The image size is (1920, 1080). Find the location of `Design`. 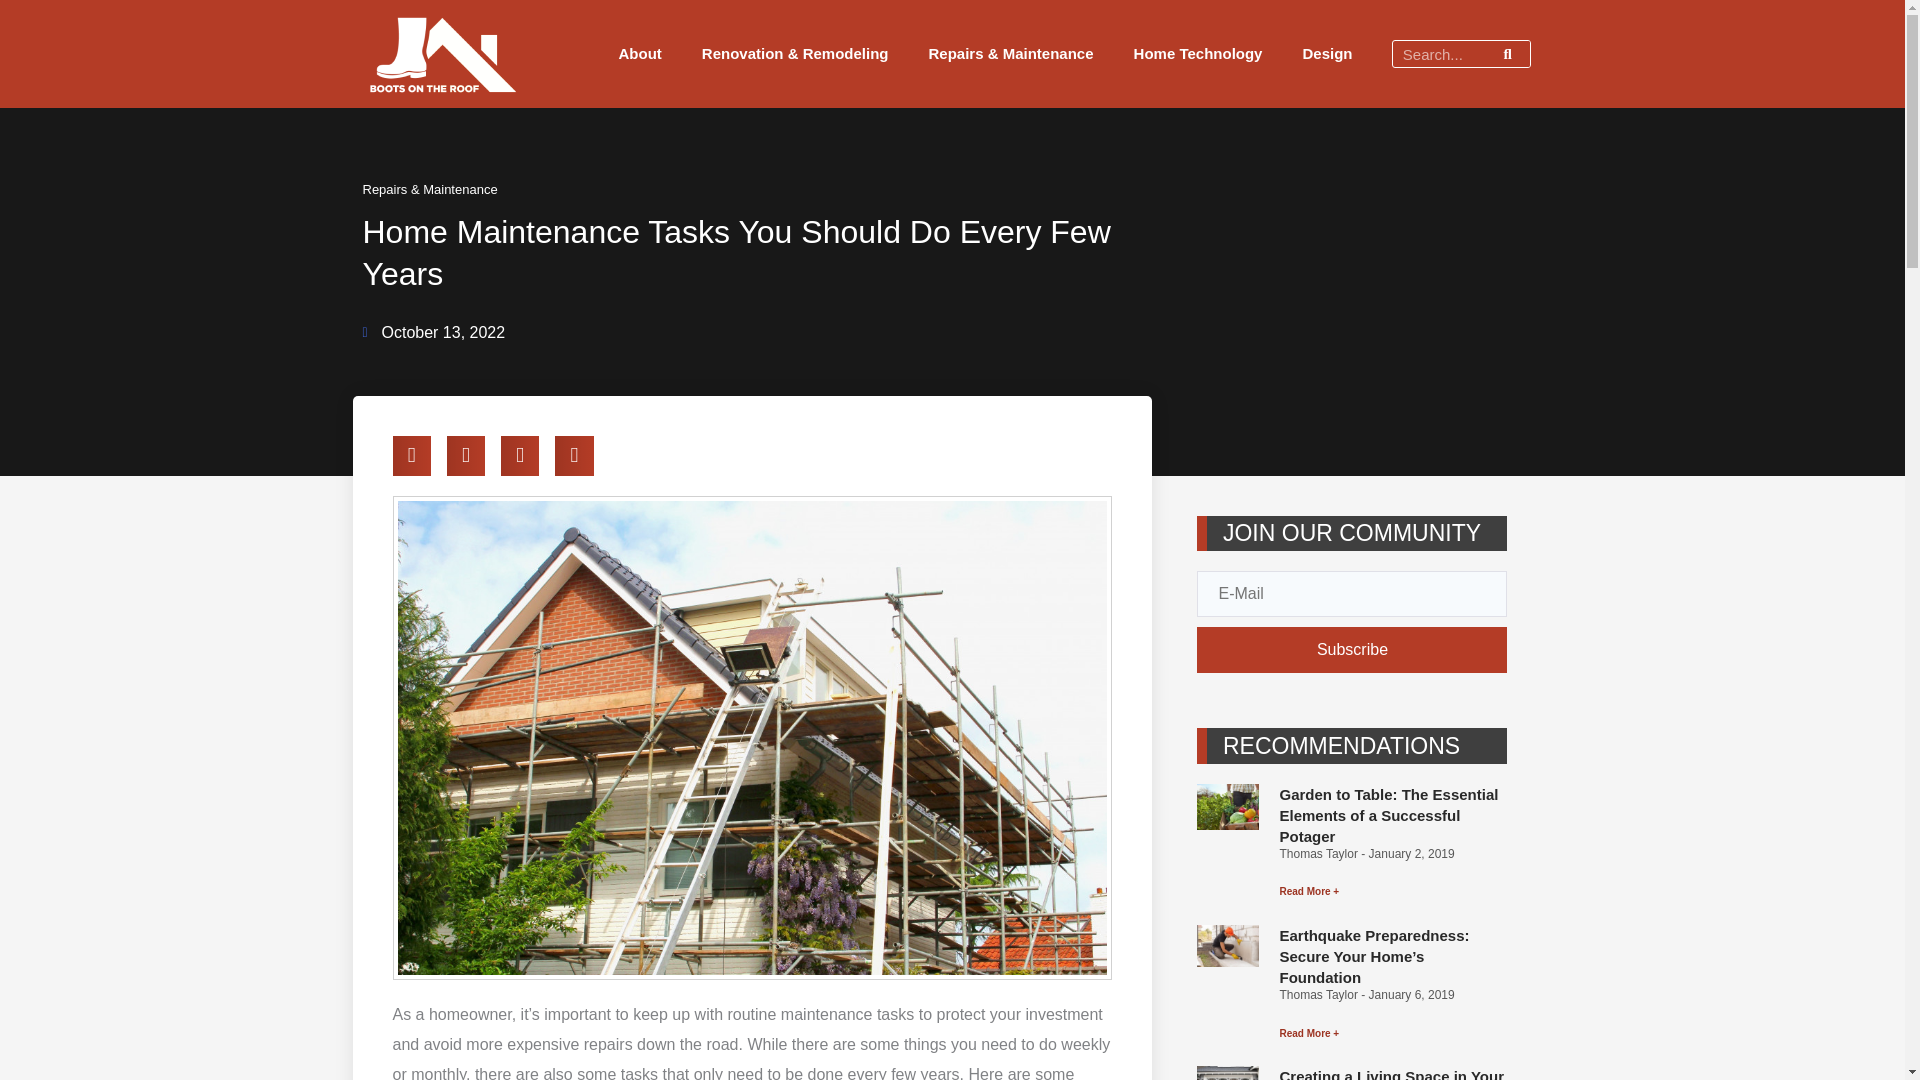

Design is located at coordinates (1327, 54).